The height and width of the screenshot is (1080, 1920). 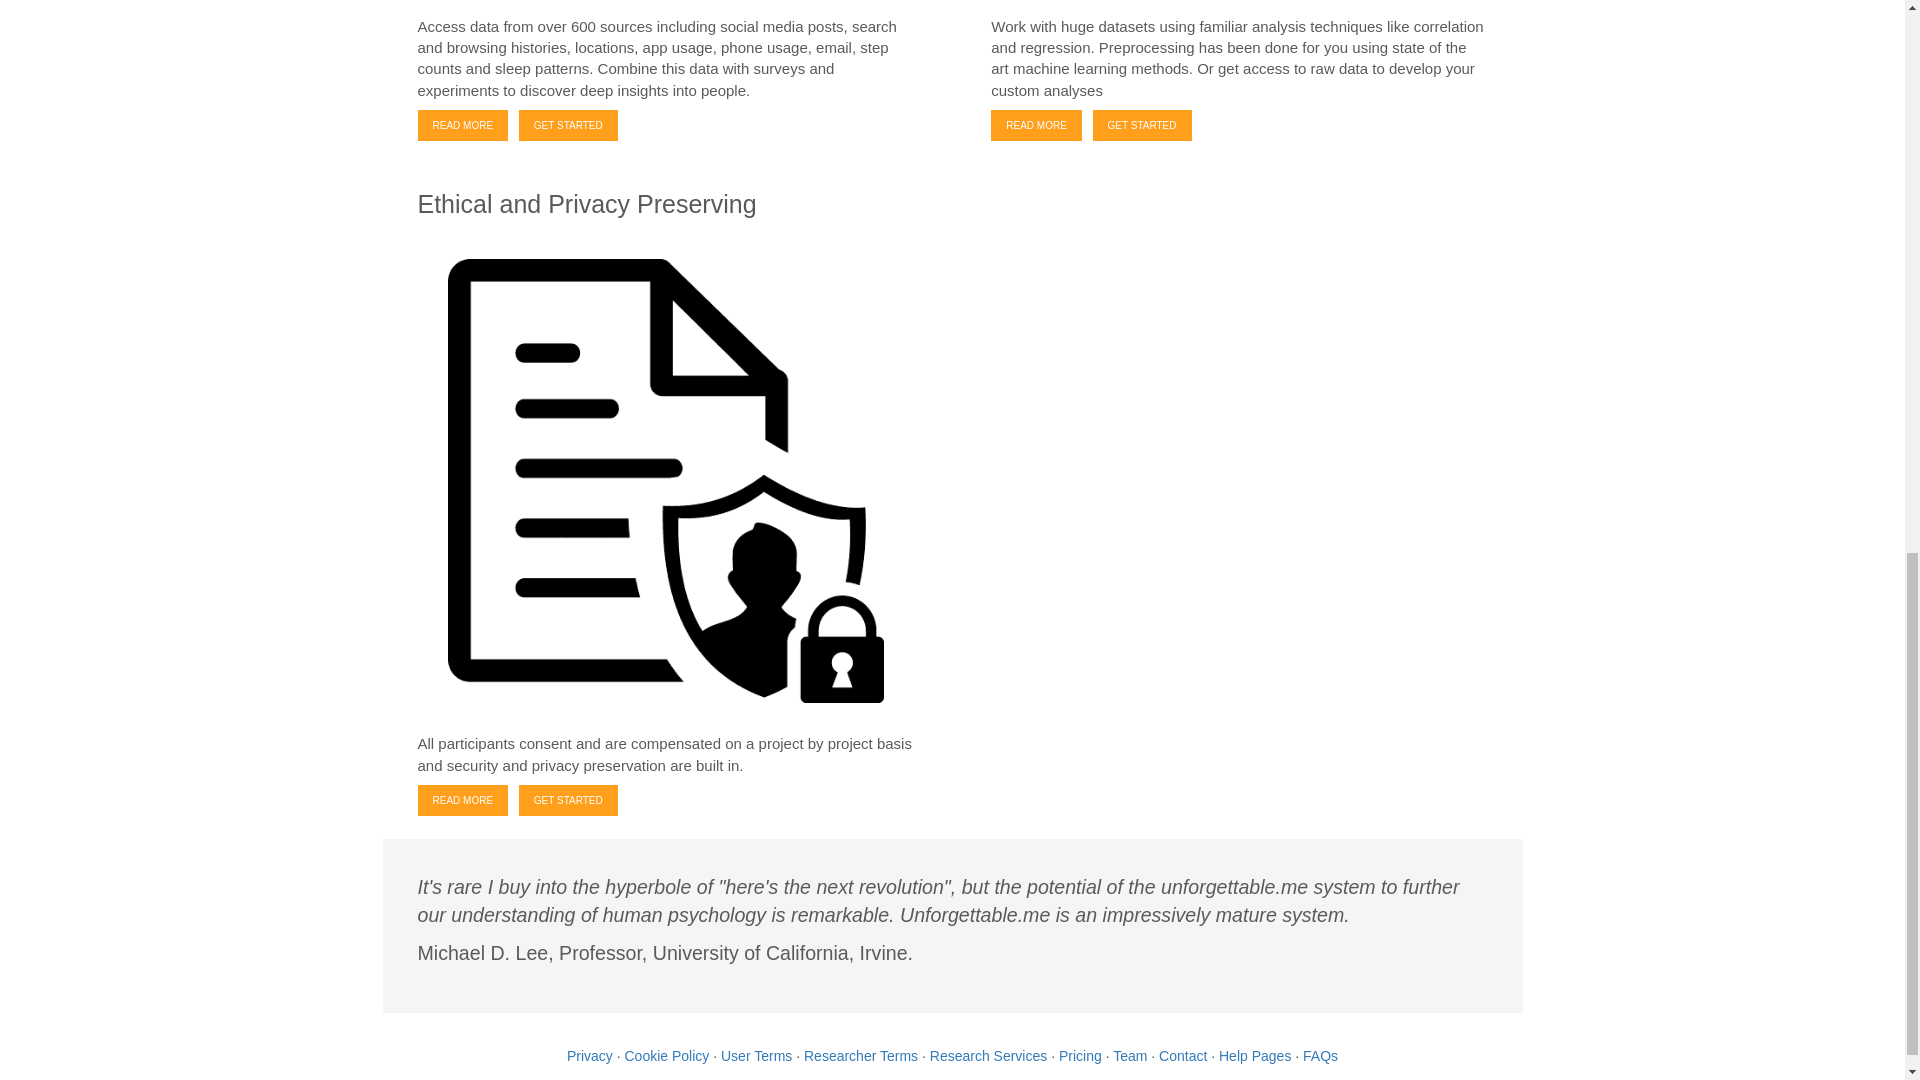 I want to click on Pricing, so click(x=1080, y=1054).